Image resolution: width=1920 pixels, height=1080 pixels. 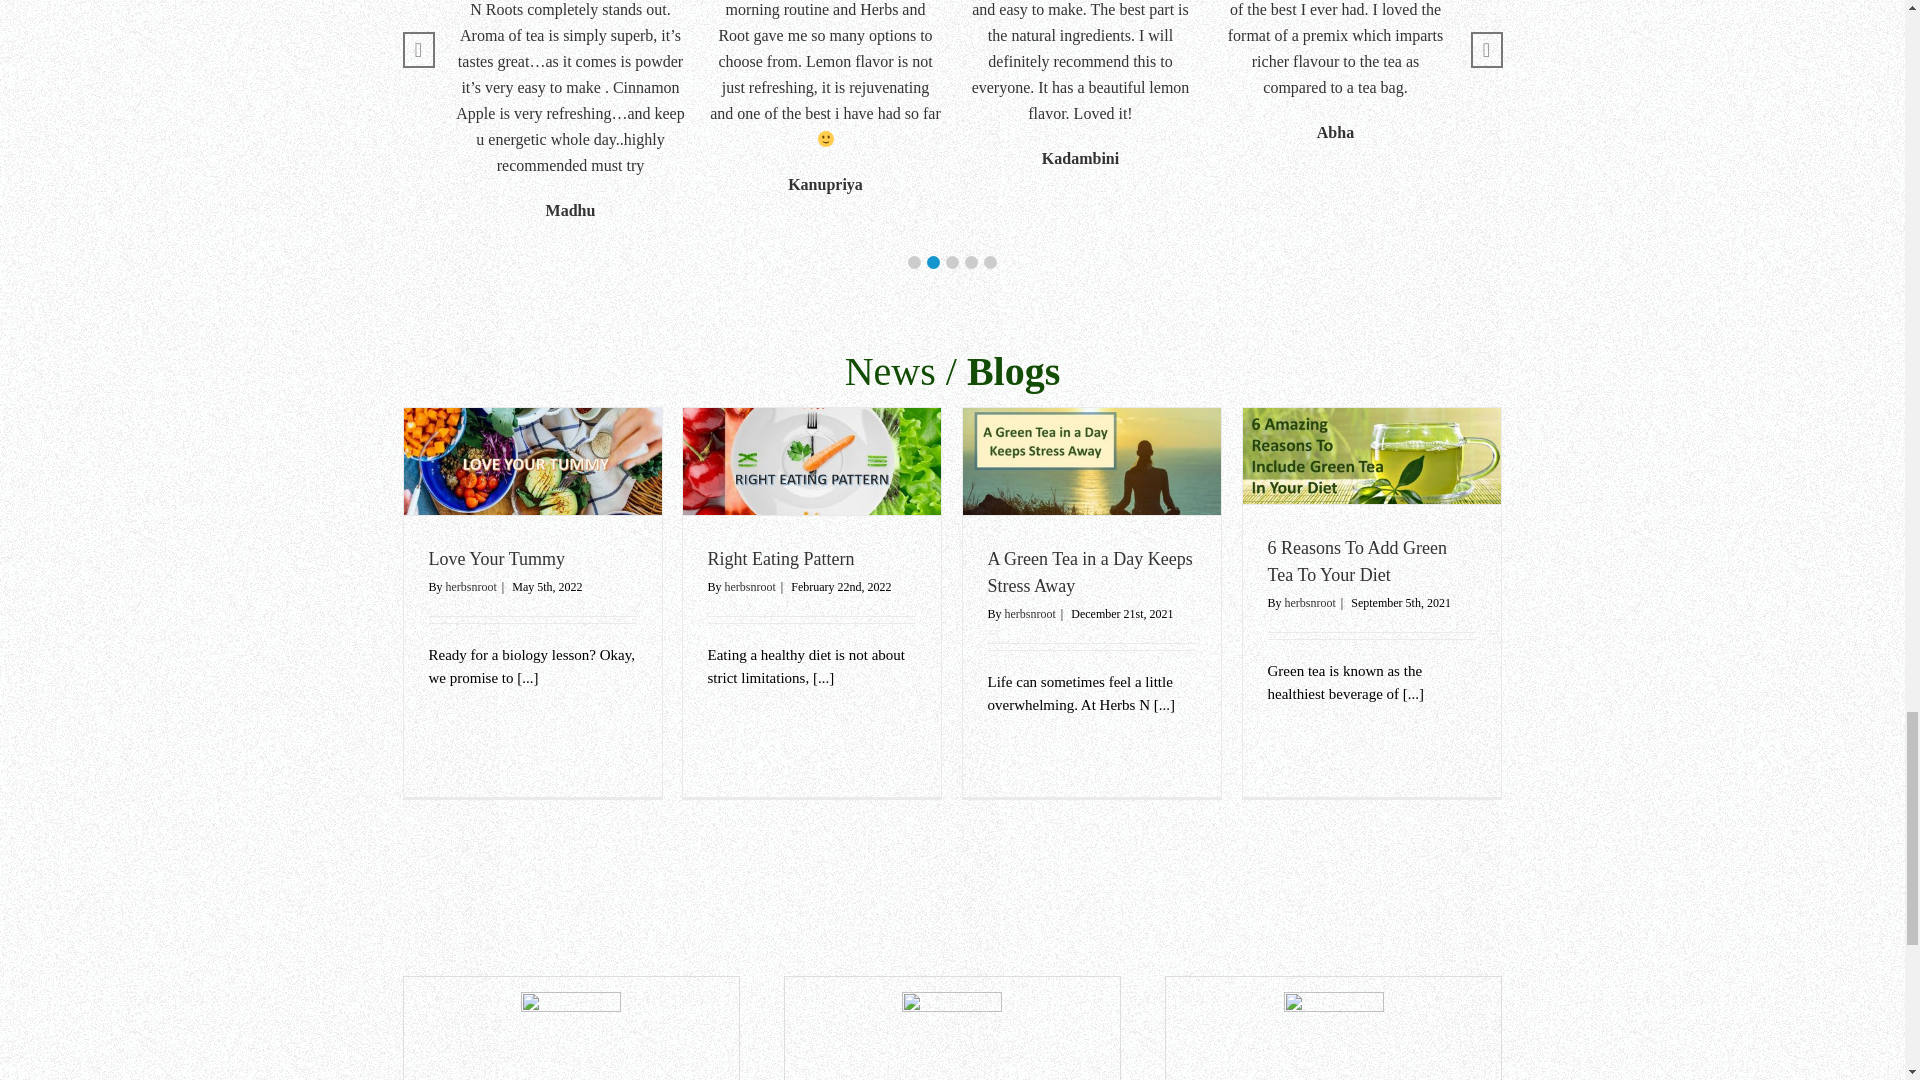 I want to click on Posts by herbsnroot, so click(x=1030, y=614).